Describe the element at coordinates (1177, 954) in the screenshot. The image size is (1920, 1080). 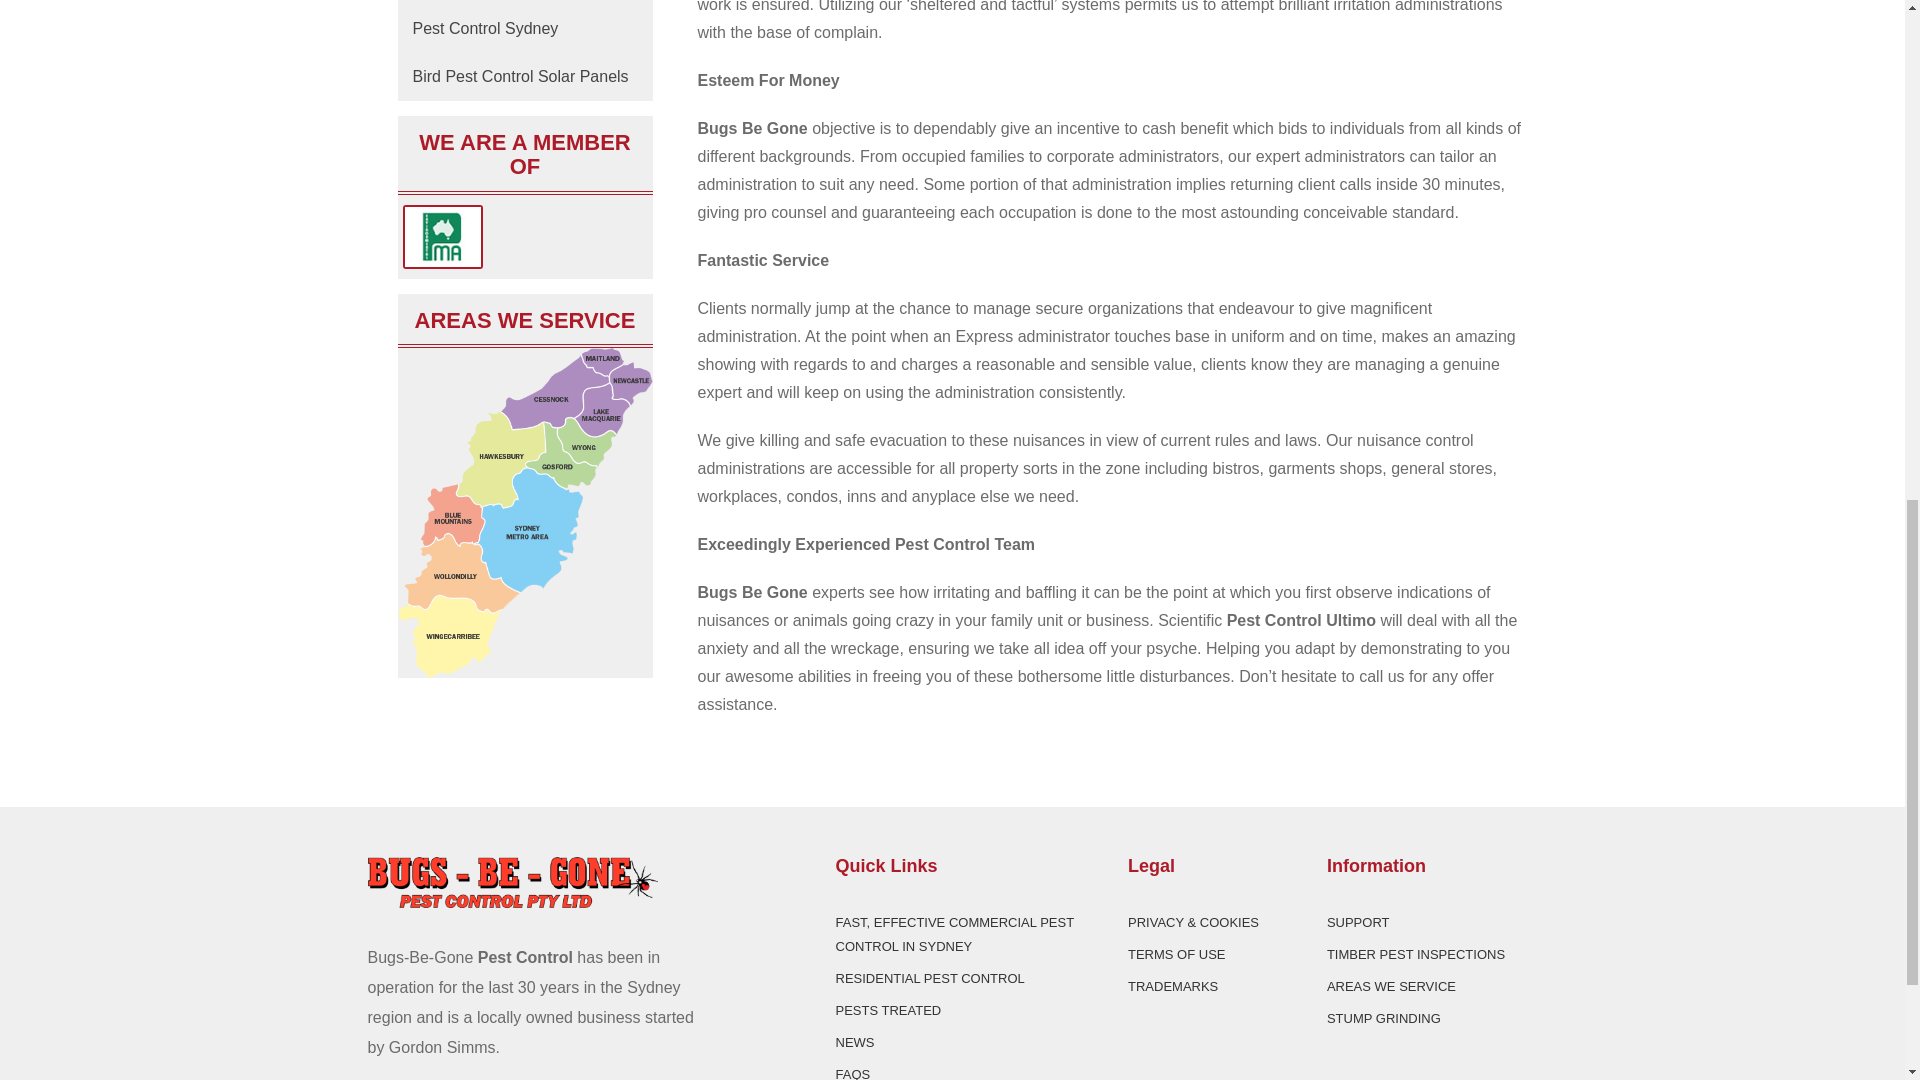
I see `TERMS OF USE` at that location.